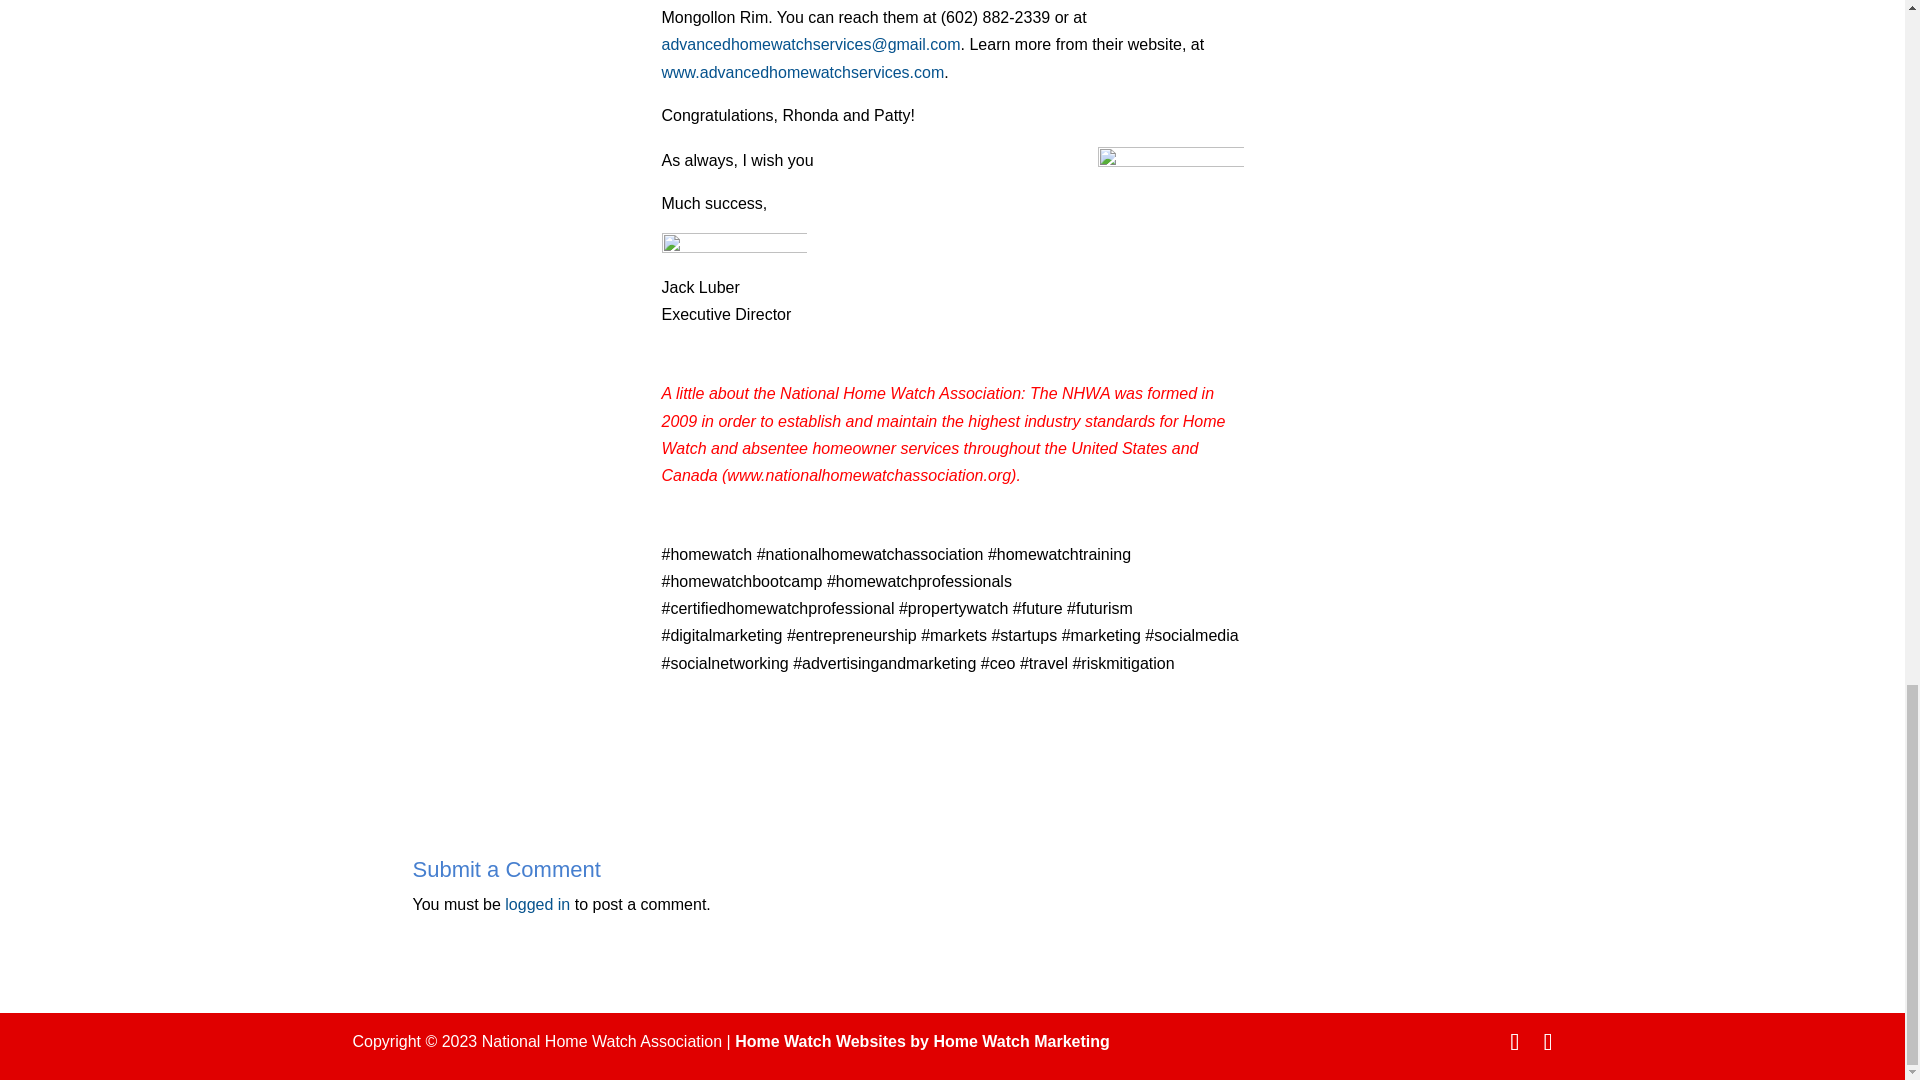 The height and width of the screenshot is (1080, 1920). What do you see at coordinates (537, 904) in the screenshot?
I see `logged in` at bounding box center [537, 904].